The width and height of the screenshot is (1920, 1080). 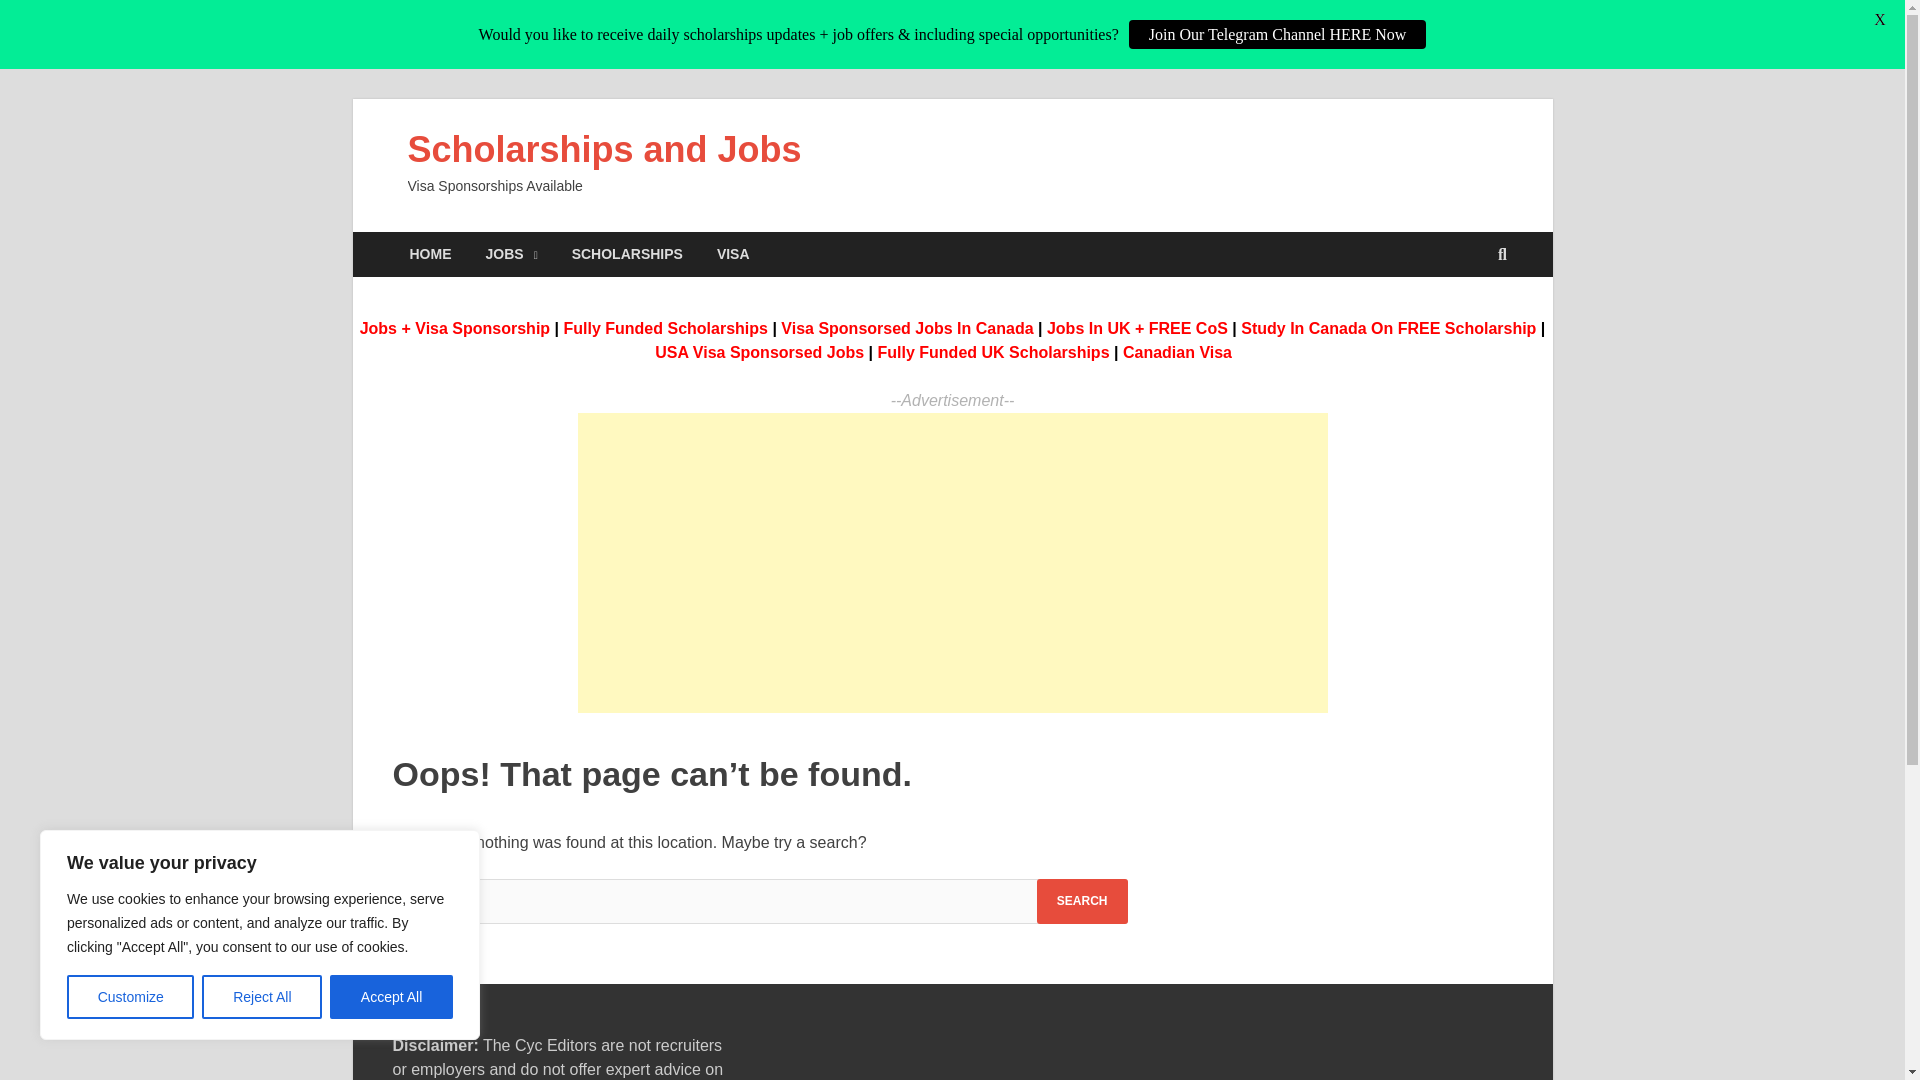 What do you see at coordinates (392, 997) in the screenshot?
I see `Accept All` at bounding box center [392, 997].